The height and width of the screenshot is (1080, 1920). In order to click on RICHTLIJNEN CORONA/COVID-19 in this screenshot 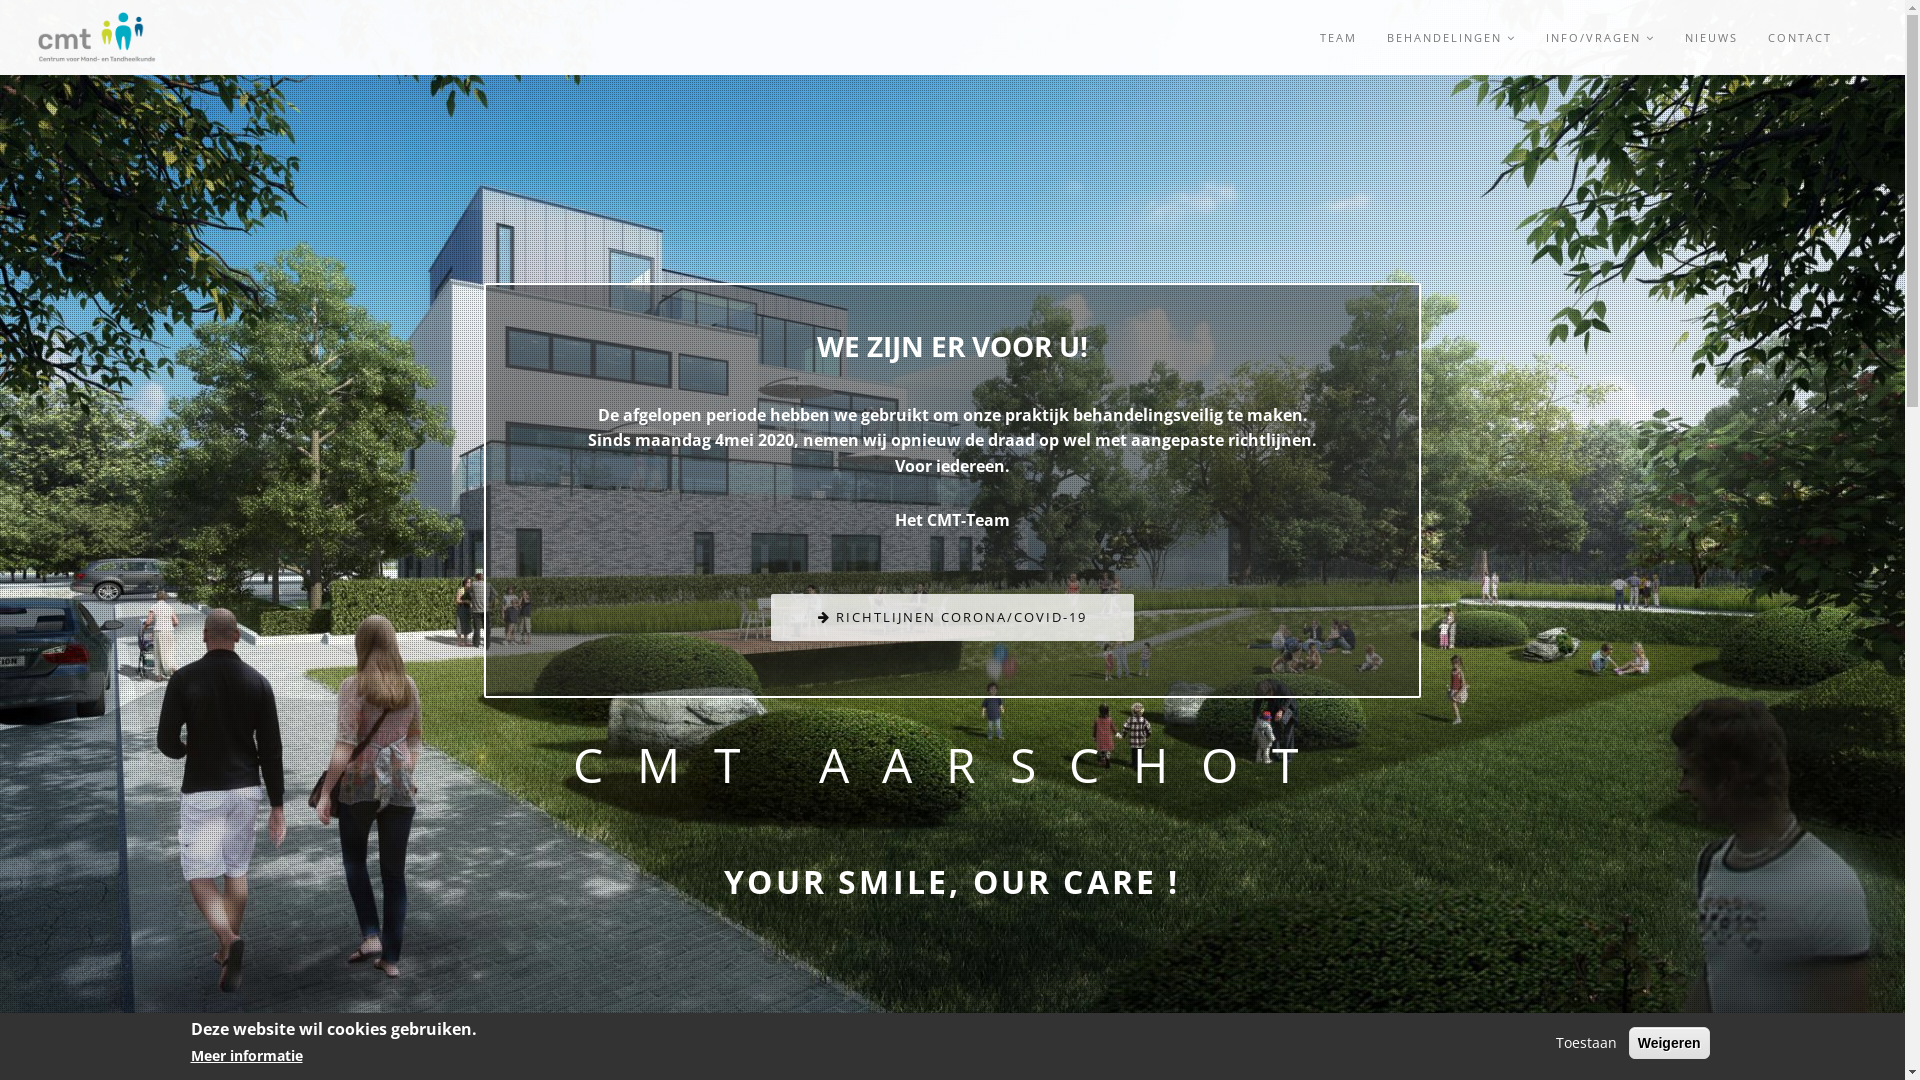, I will do `click(952, 618)`.